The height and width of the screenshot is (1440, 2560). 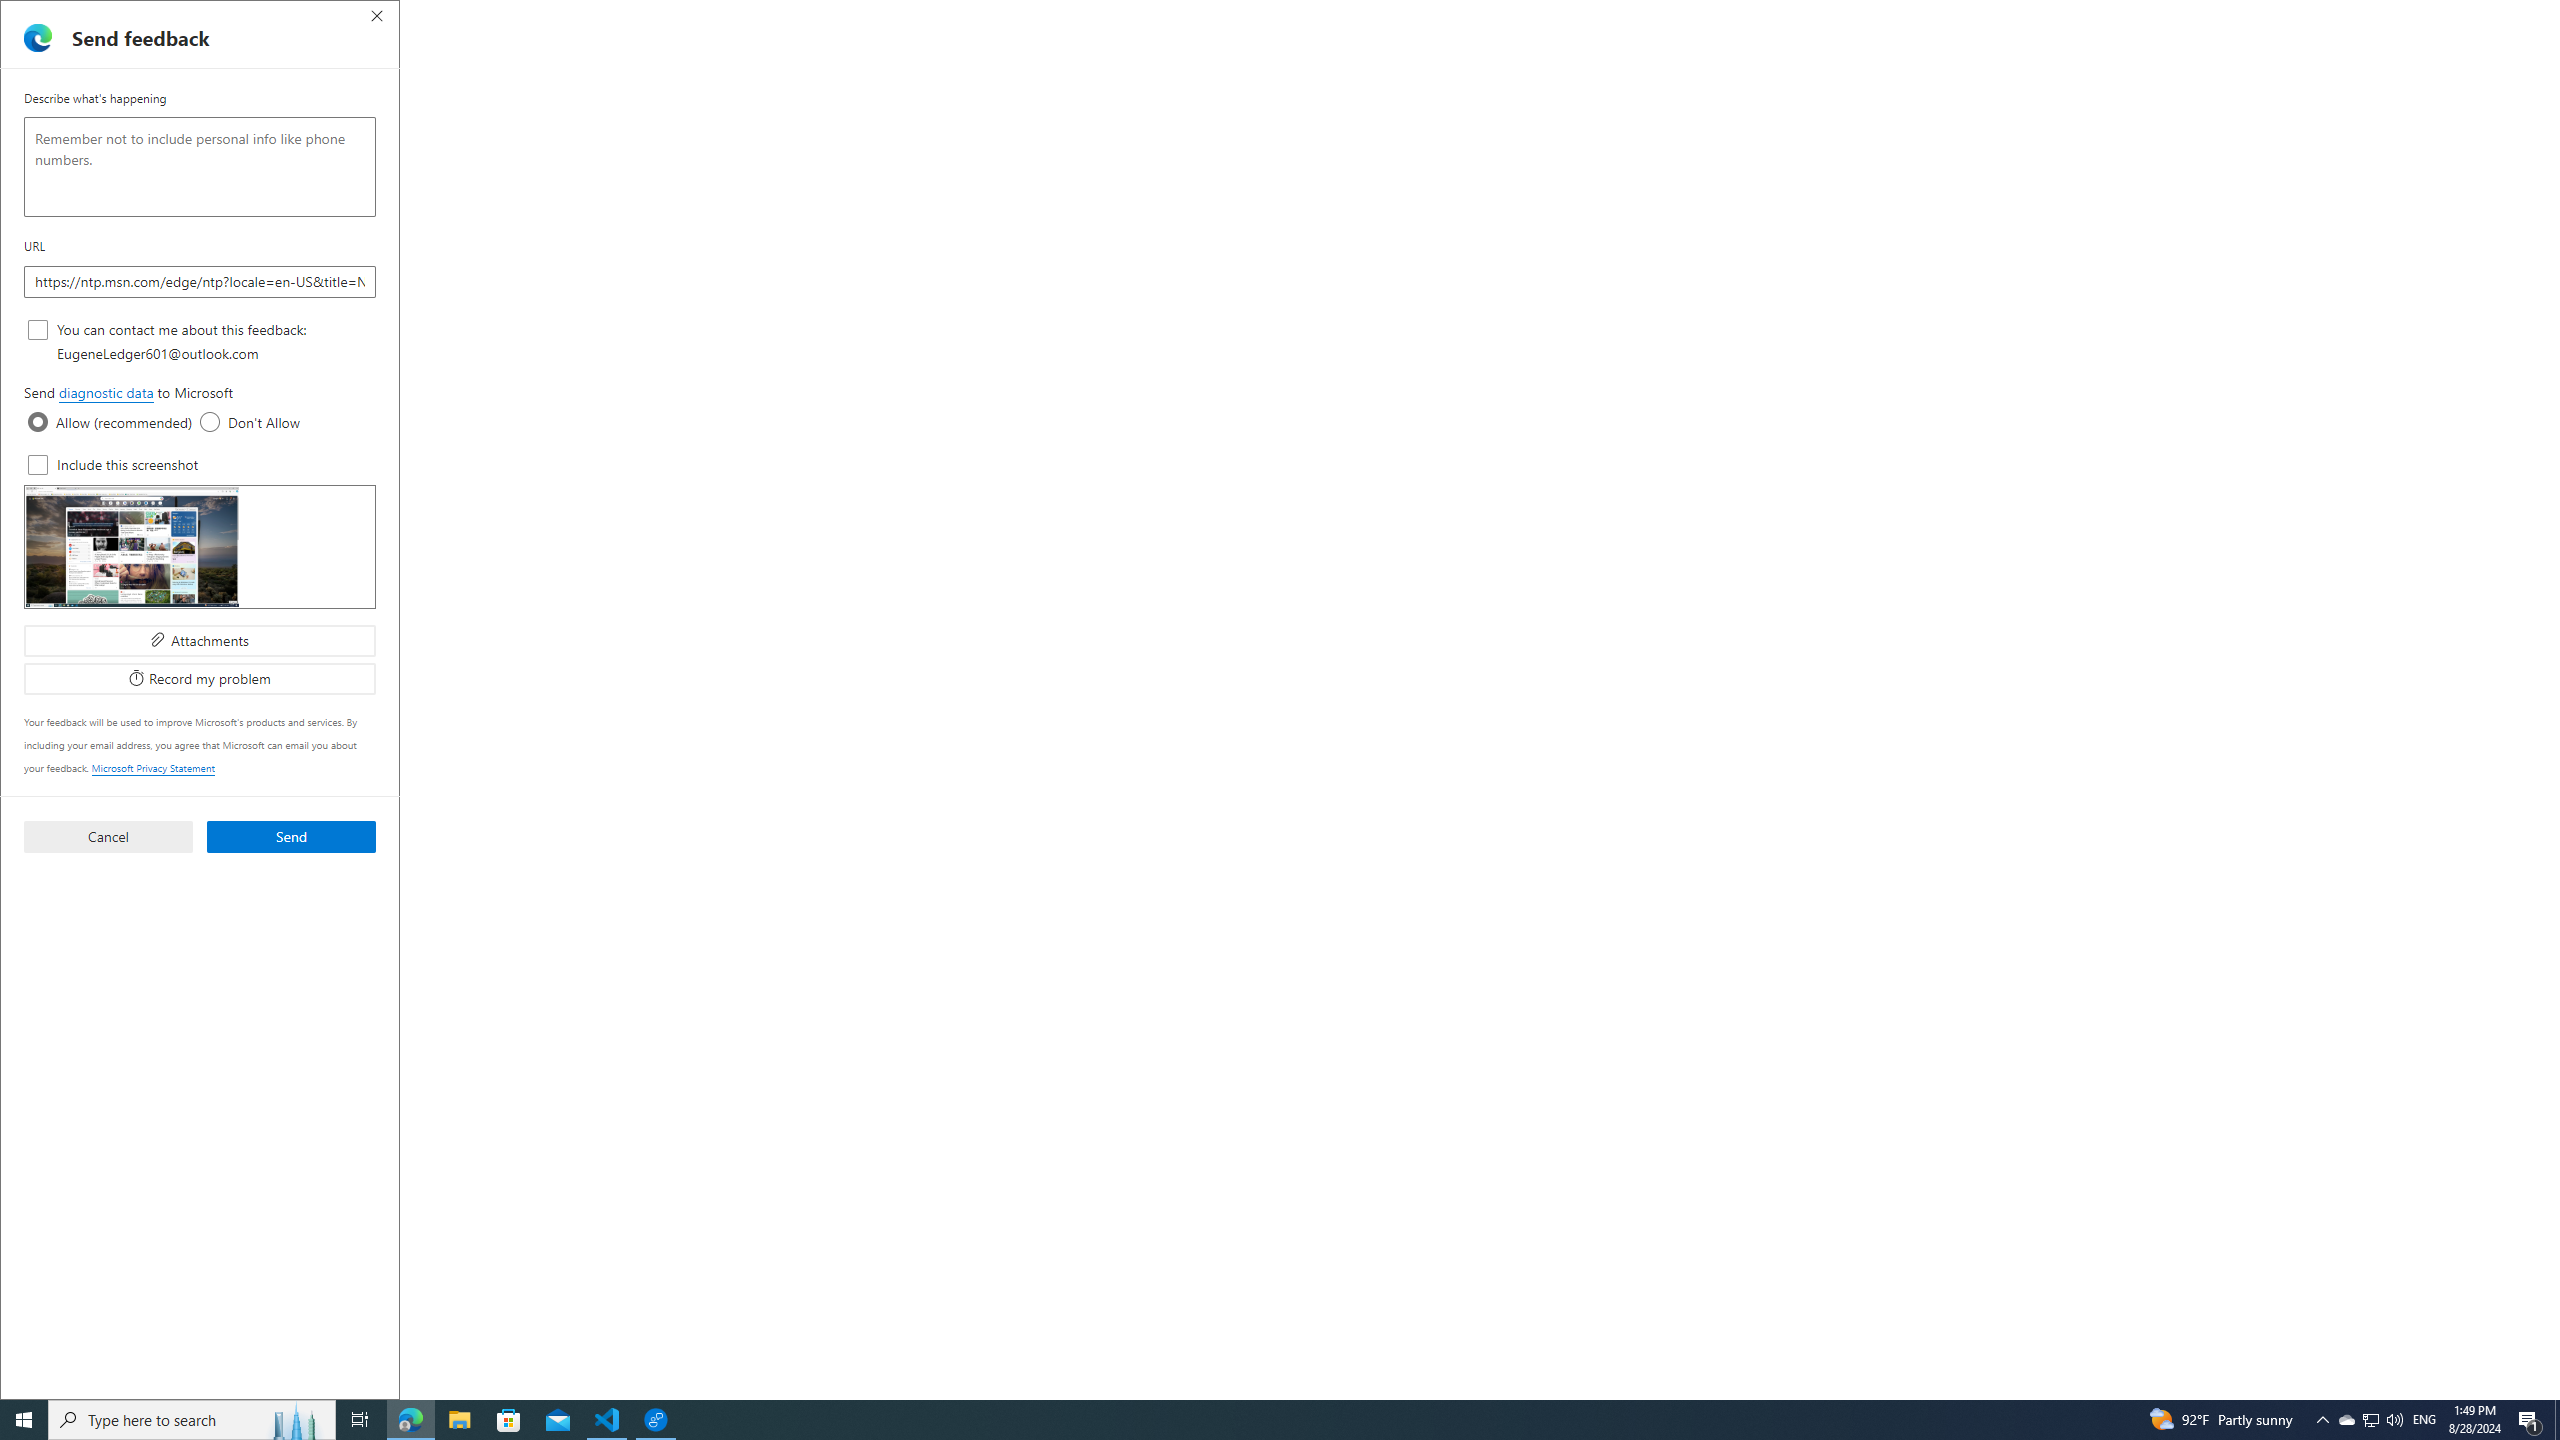 I want to click on Search and browse, so click(x=544, y=1132).